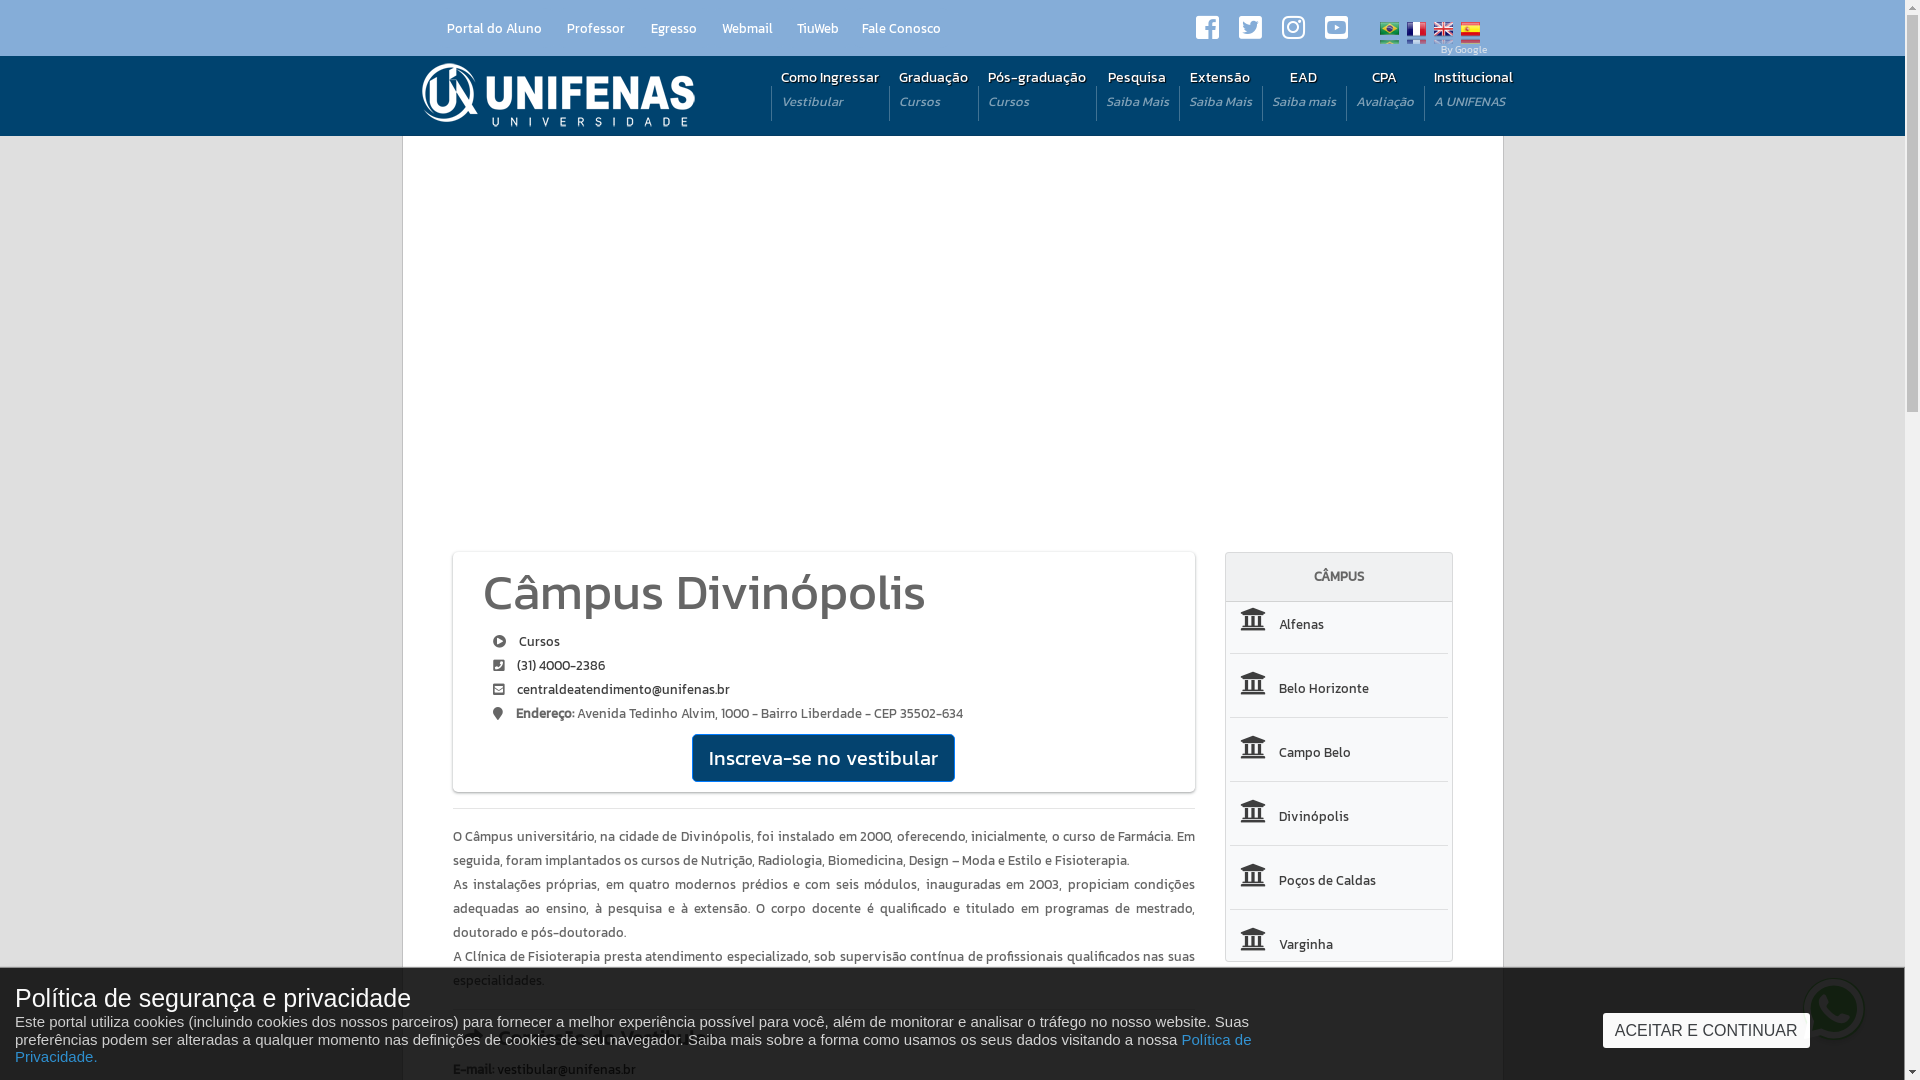 Image resolution: width=1920 pixels, height=1080 pixels. Describe the element at coordinates (1277, 624) in the screenshot. I see `Alfenas` at that location.